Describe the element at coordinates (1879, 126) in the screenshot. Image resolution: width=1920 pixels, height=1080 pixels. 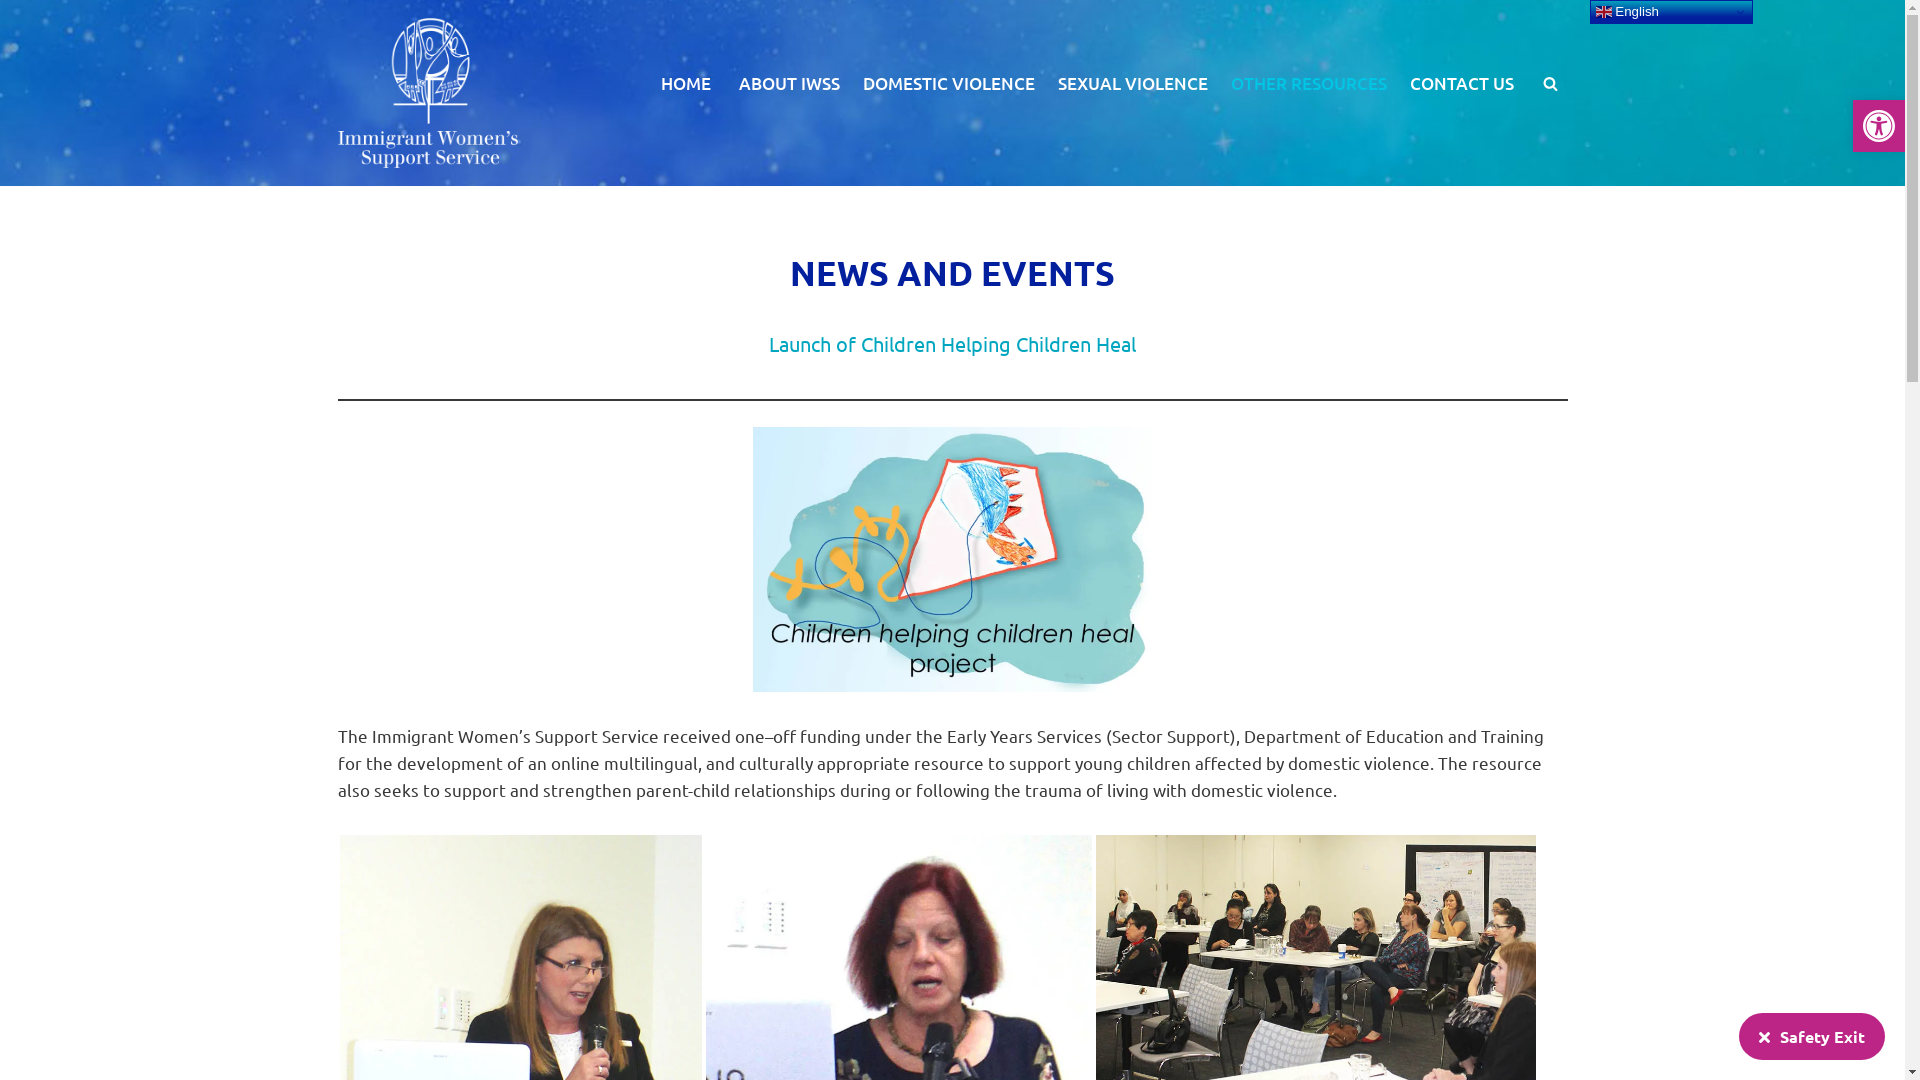
I see `Open toolbar
Accessibility Tools` at that location.